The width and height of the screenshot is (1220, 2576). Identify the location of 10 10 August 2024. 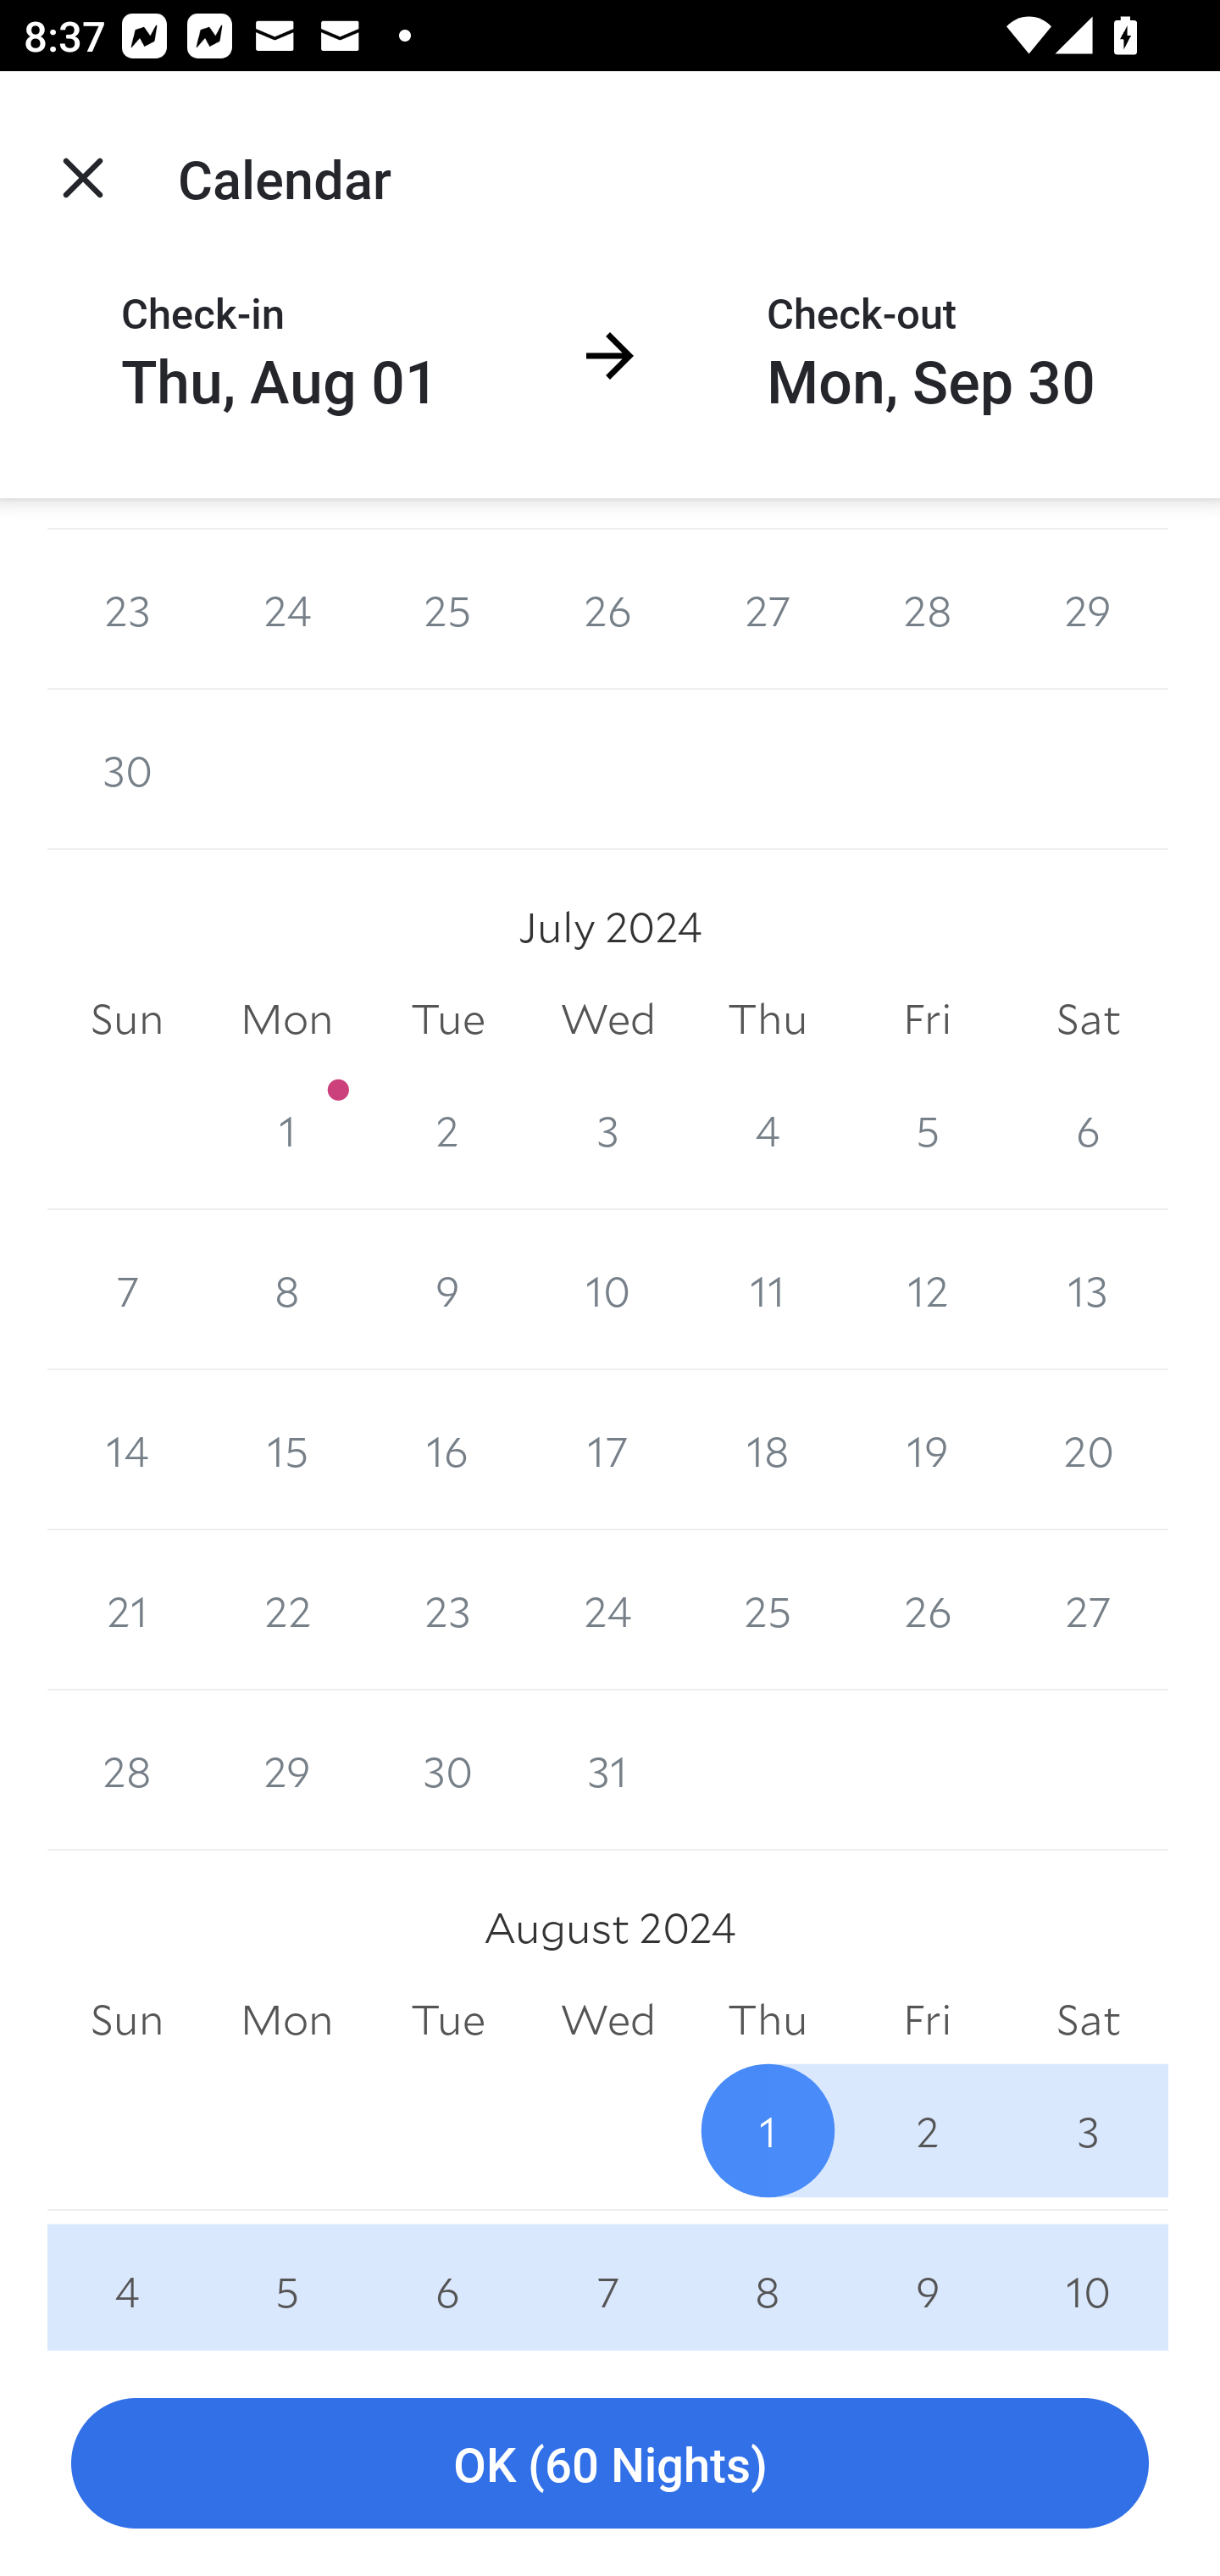
(1088, 2279).